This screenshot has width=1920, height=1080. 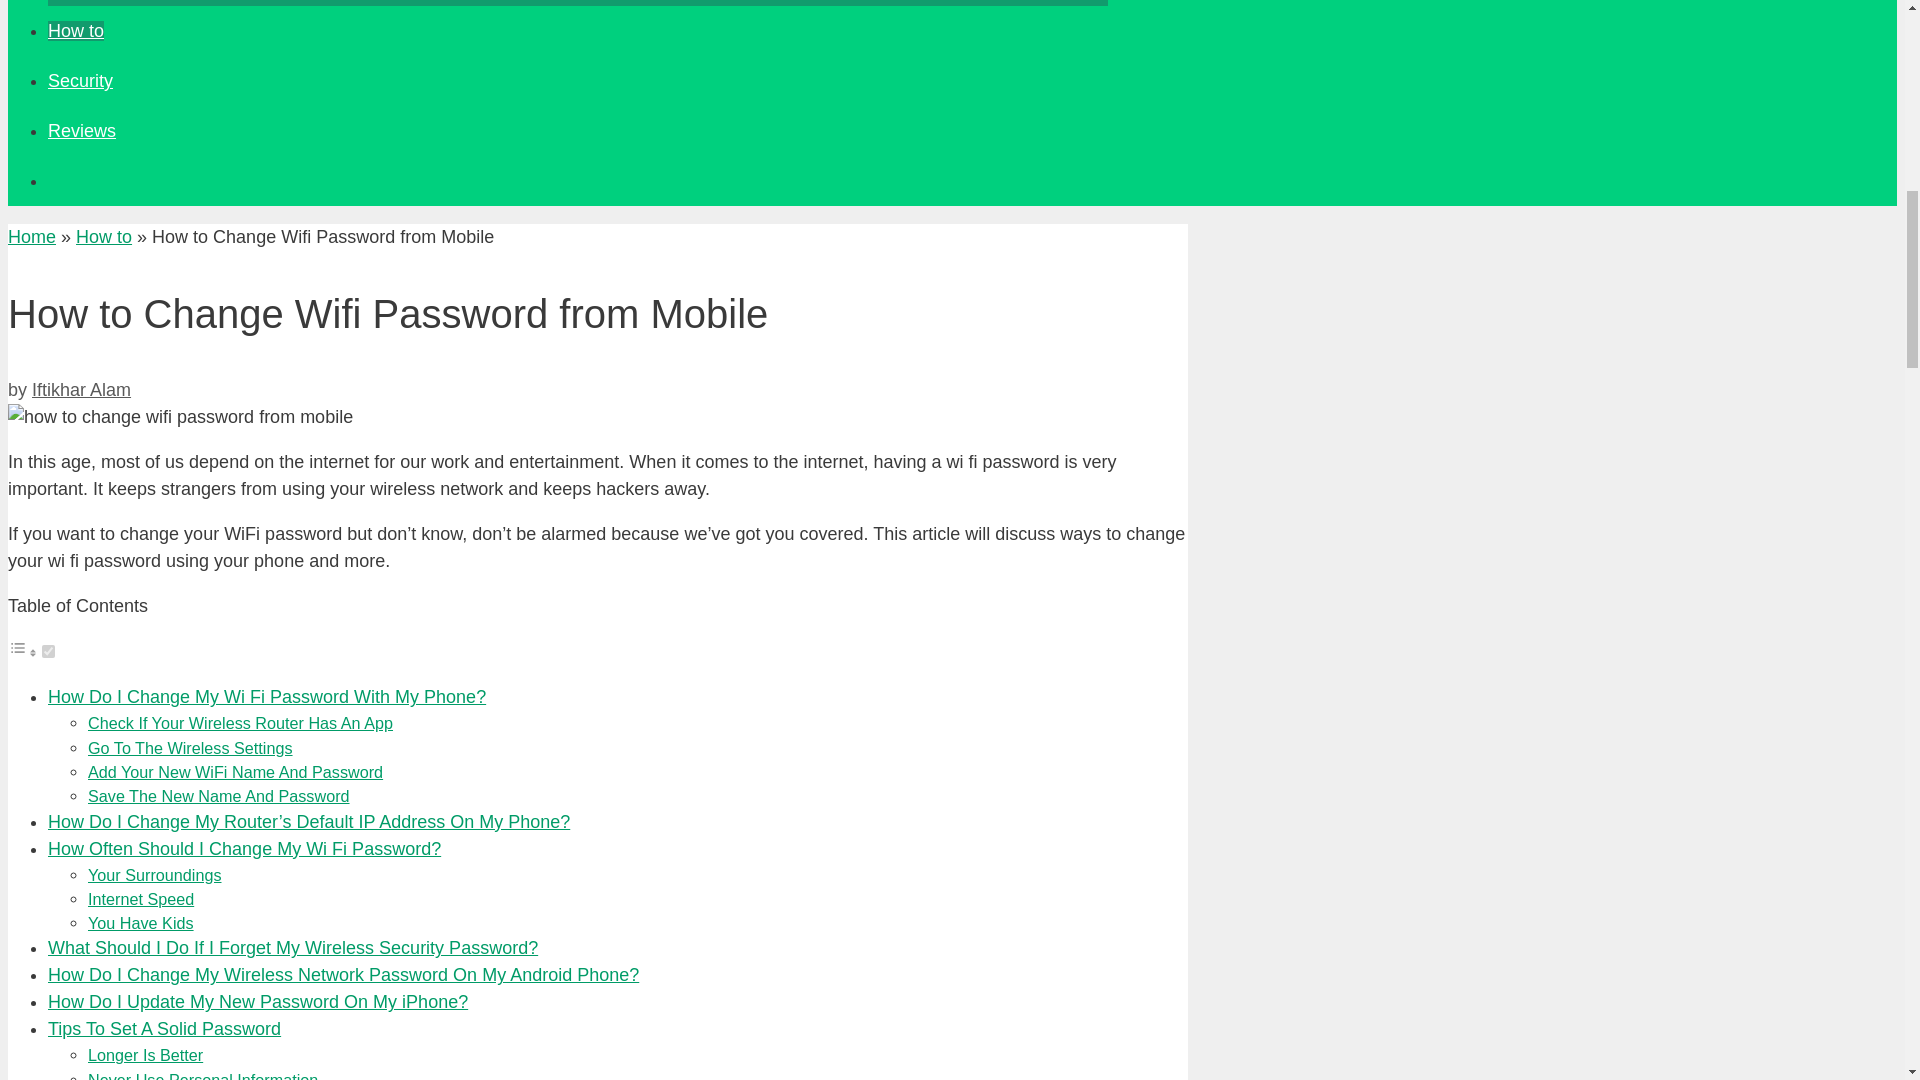 What do you see at coordinates (140, 922) in the screenshot?
I see `You Have Kids` at bounding box center [140, 922].